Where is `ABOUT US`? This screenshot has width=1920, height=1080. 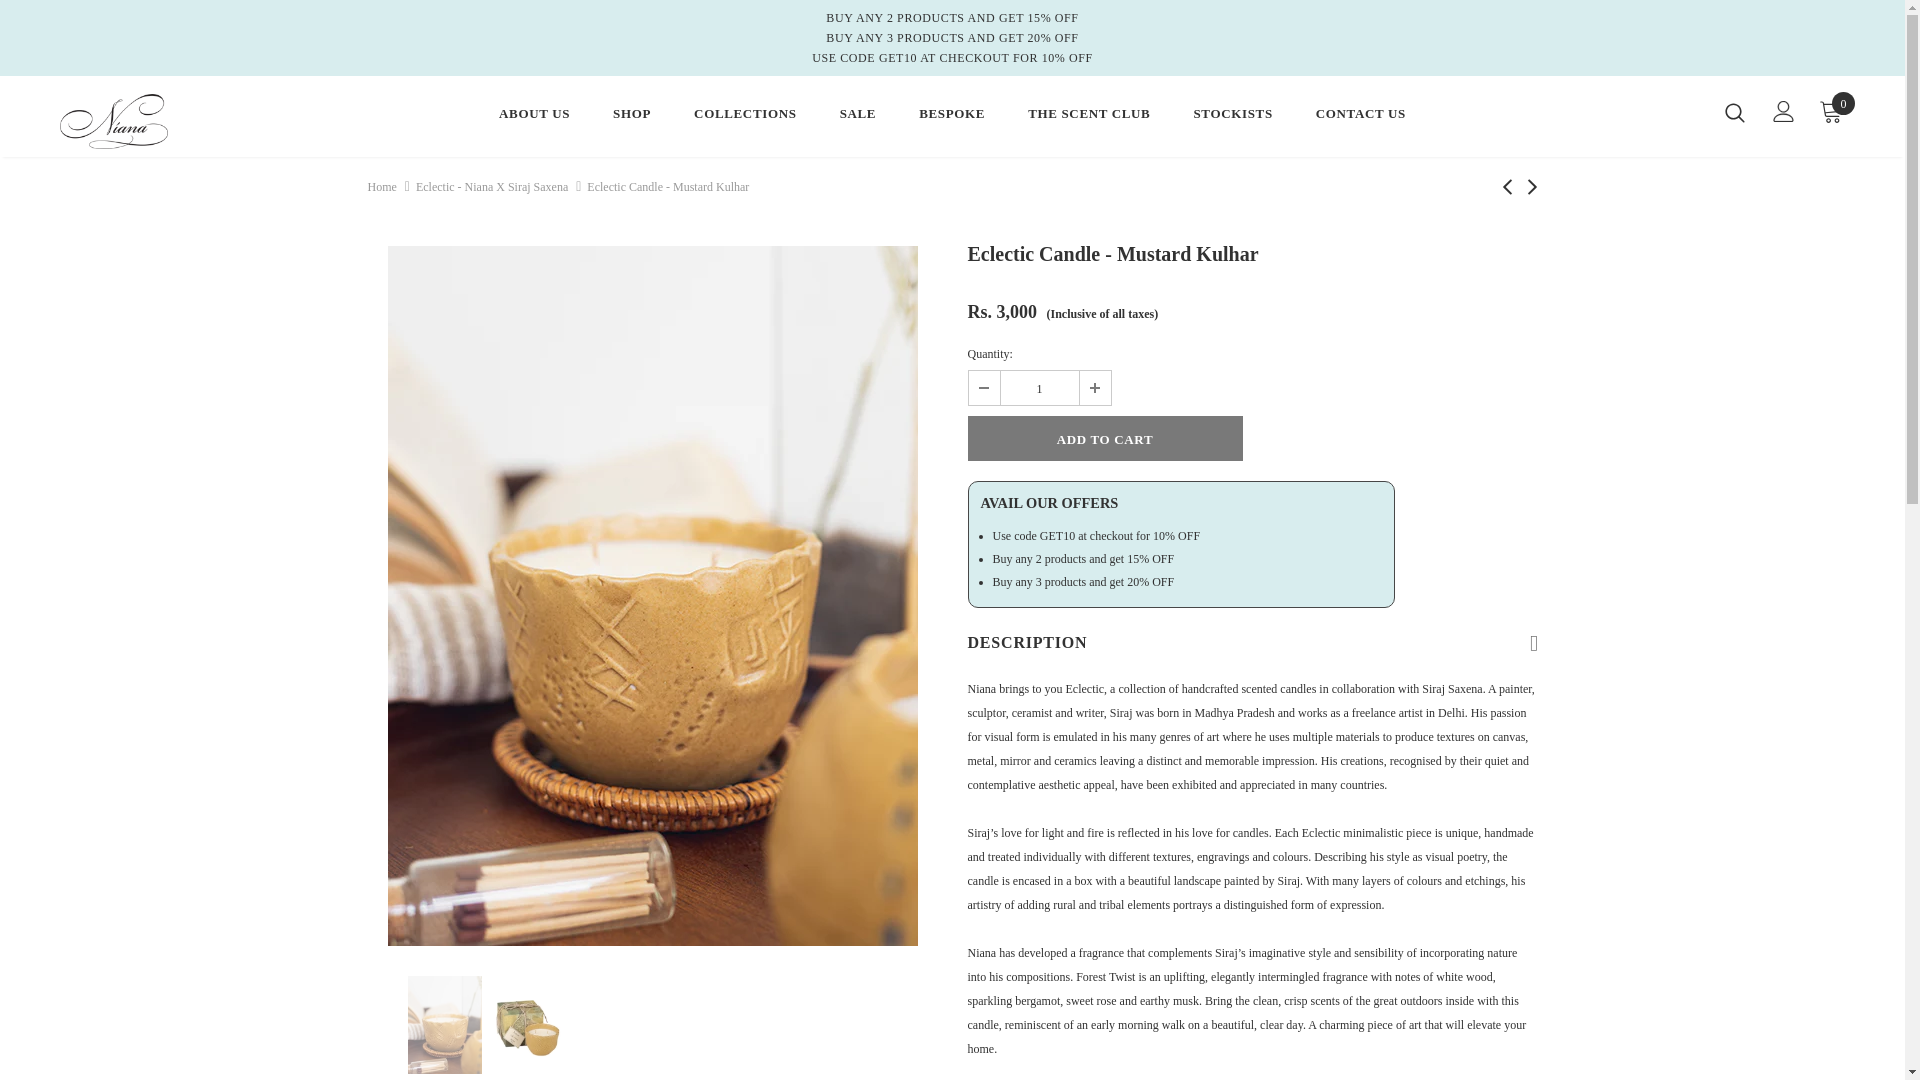
ABOUT US is located at coordinates (534, 117).